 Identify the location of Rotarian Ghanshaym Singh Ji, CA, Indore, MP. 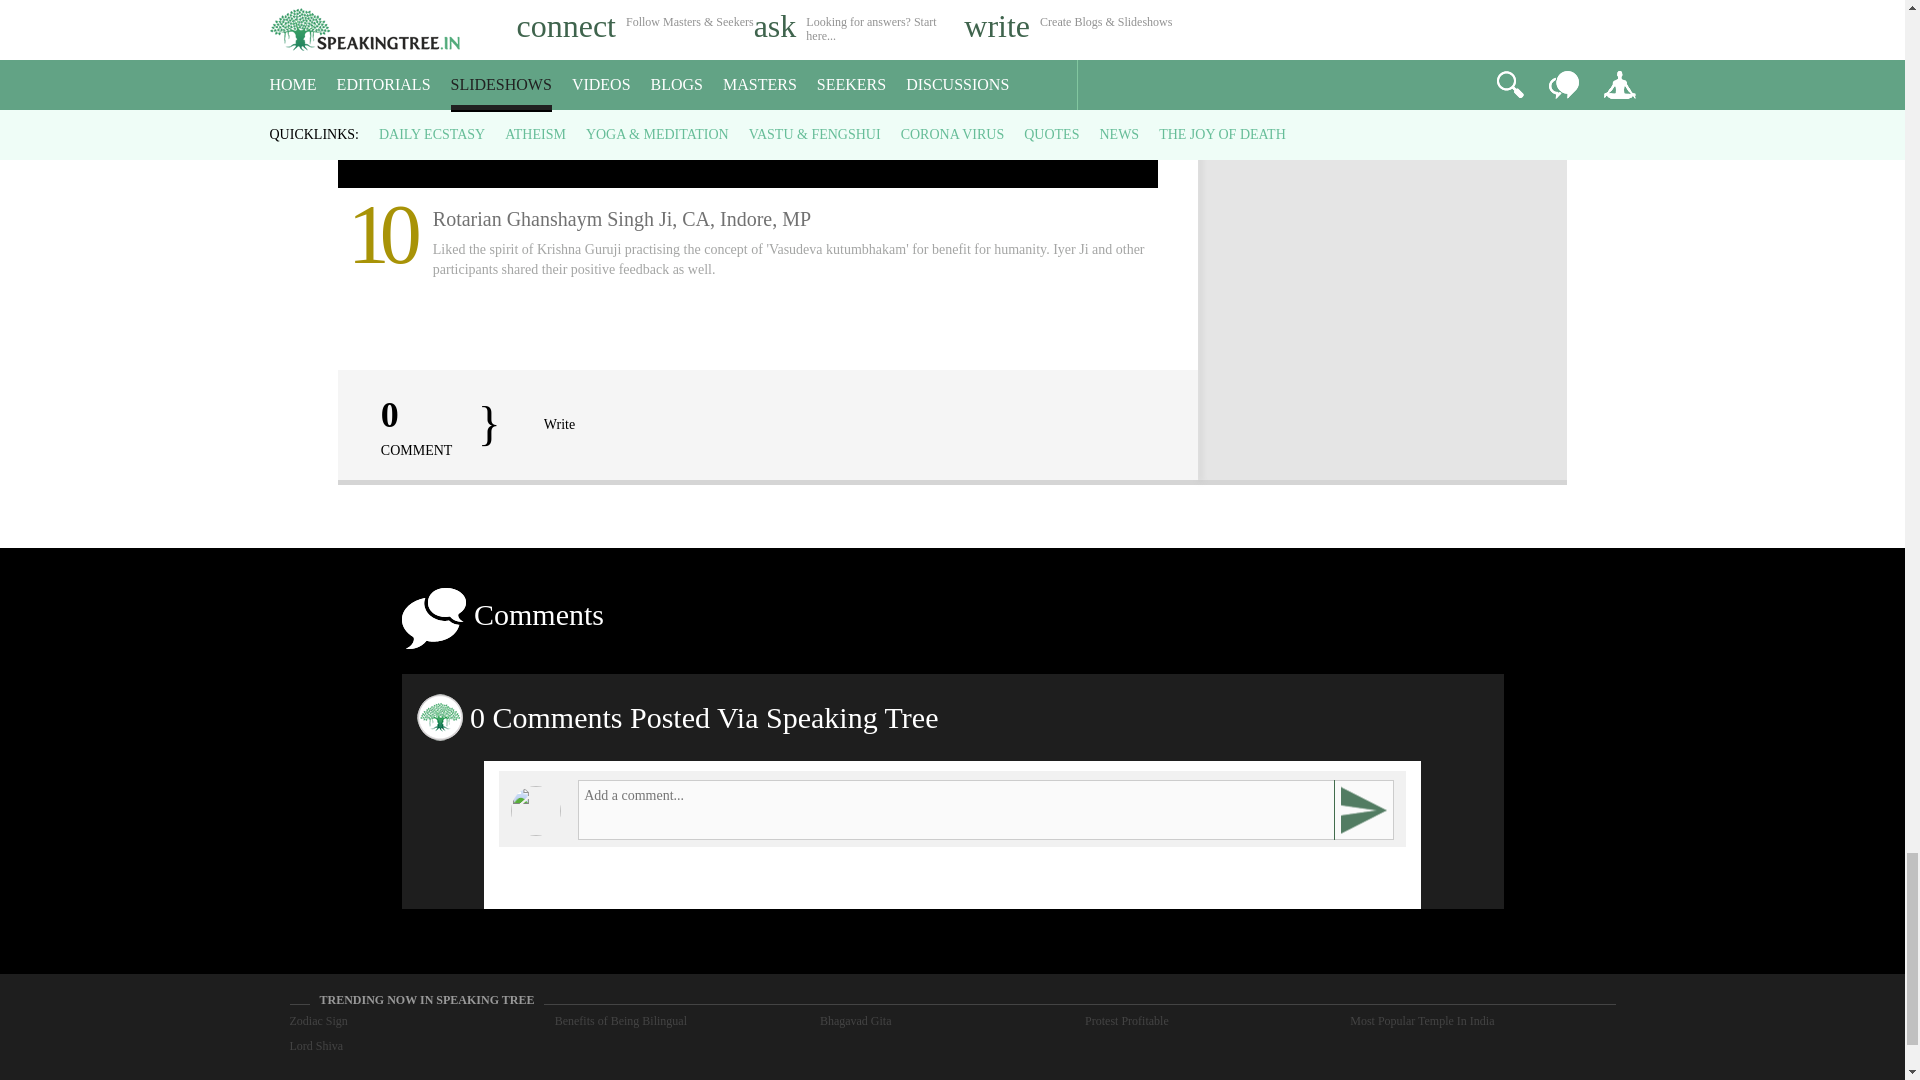
(748, 94).